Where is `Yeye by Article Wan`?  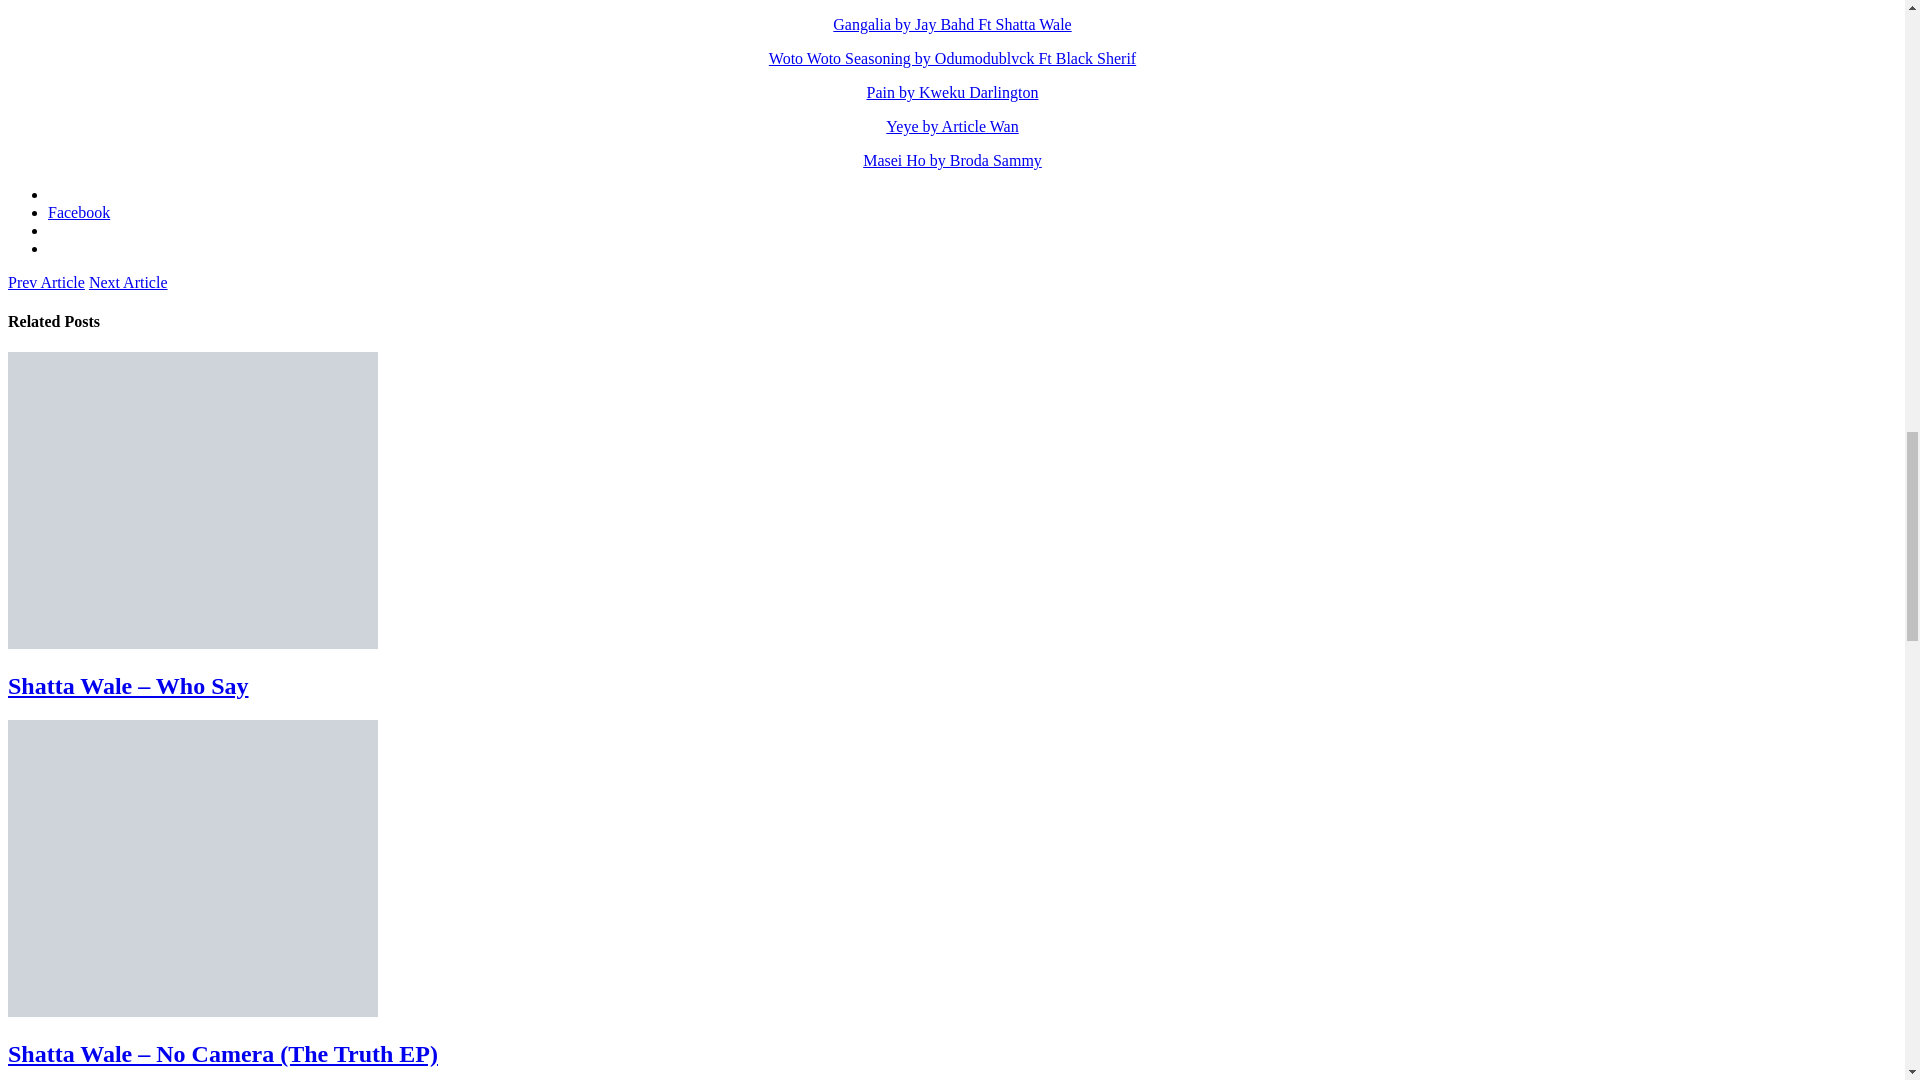
Yeye by Article Wan is located at coordinates (951, 126).